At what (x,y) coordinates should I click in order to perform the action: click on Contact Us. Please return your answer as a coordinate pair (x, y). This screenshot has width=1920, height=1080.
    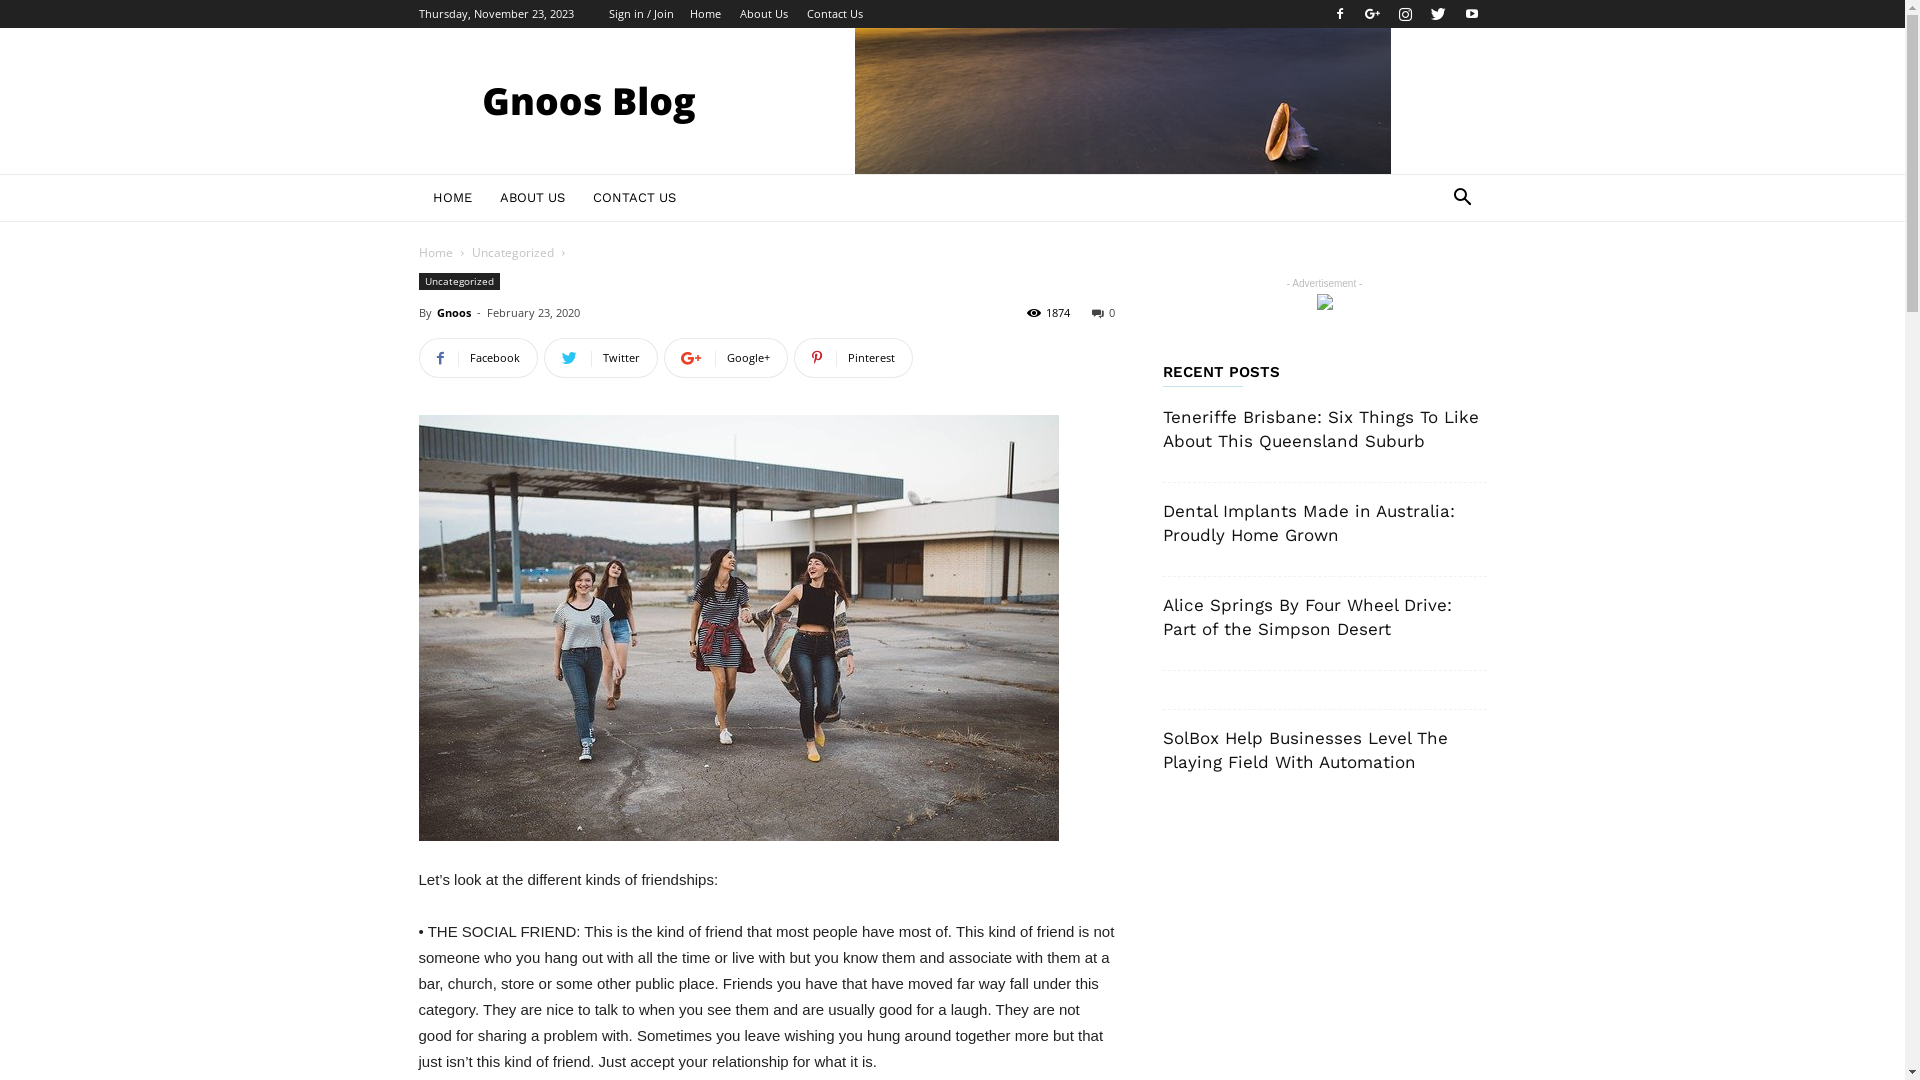
    Looking at the image, I should click on (834, 14).